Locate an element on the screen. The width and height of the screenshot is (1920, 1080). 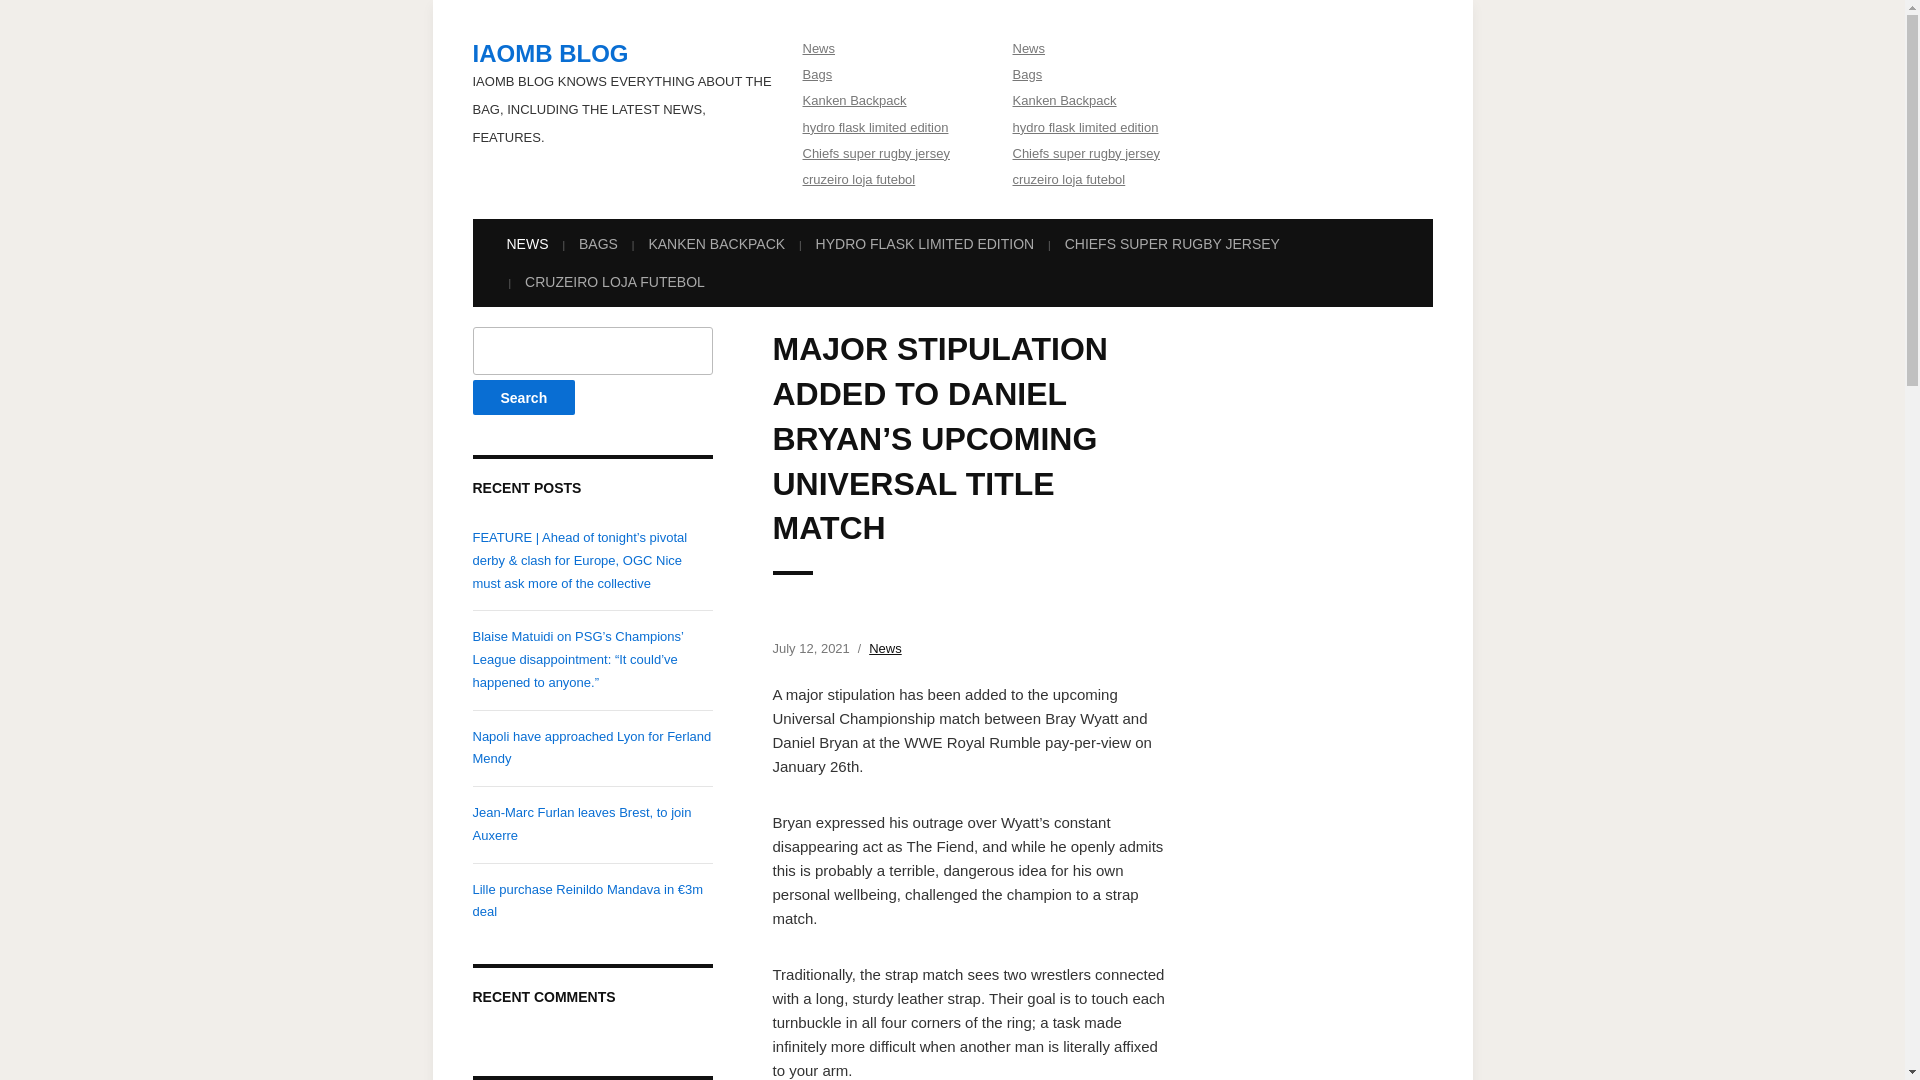
Kanken Backpack is located at coordinates (1063, 100).